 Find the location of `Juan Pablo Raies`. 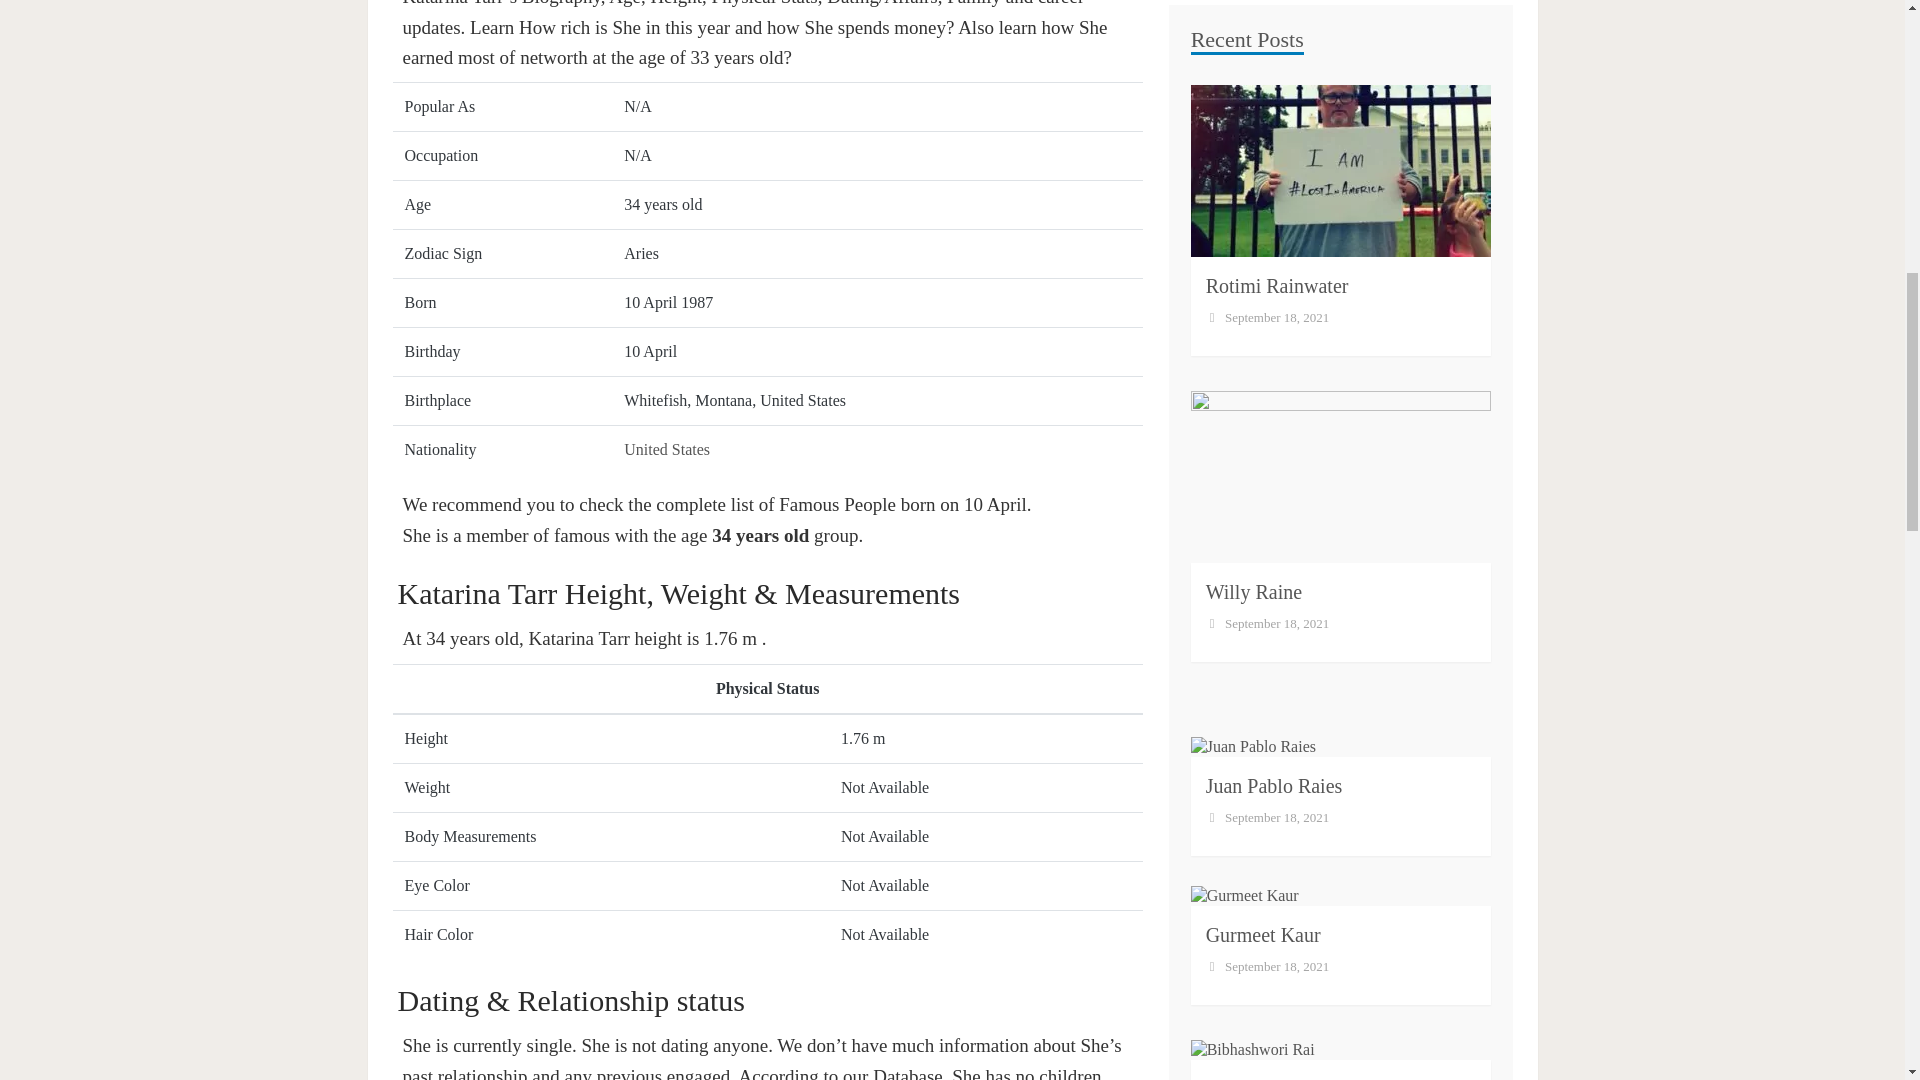

Juan Pablo Raies is located at coordinates (1274, 242).